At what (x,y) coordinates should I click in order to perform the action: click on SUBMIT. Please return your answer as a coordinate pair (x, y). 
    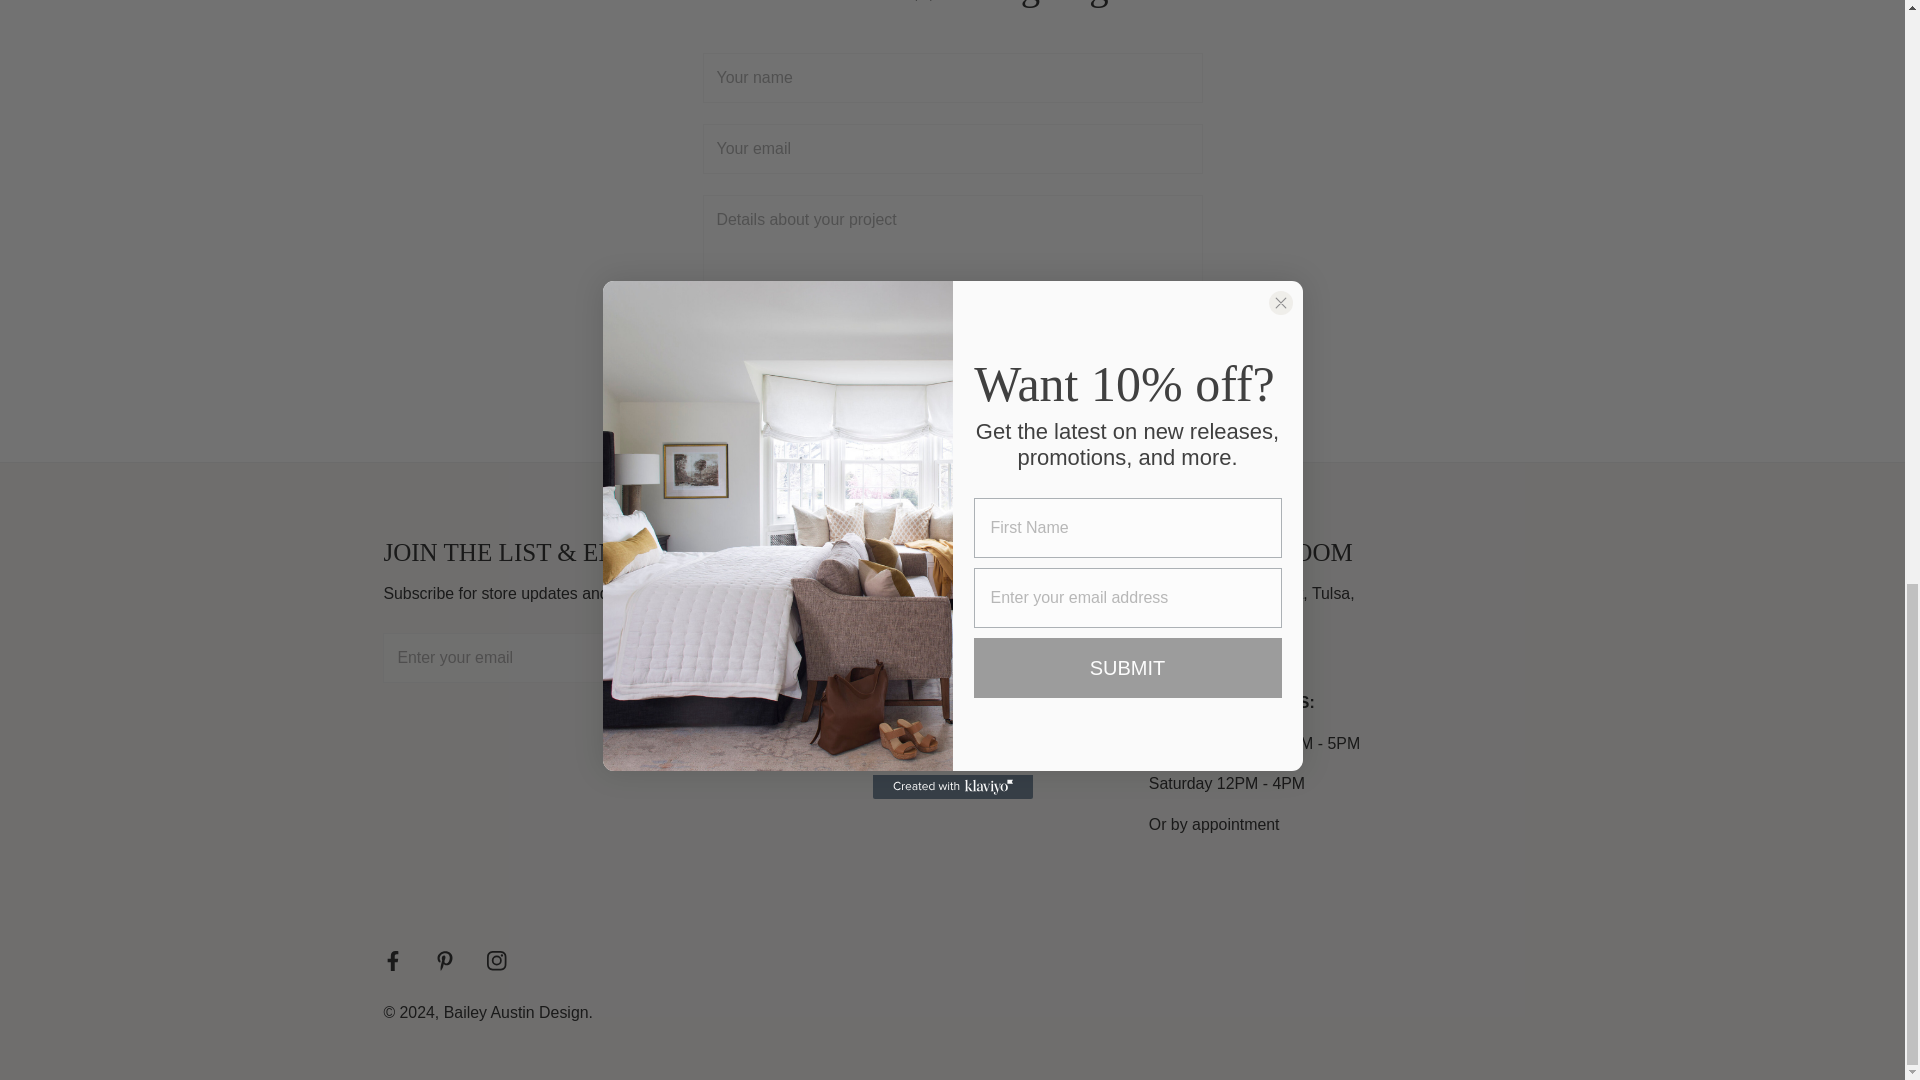
    Looking at the image, I should click on (952, 386).